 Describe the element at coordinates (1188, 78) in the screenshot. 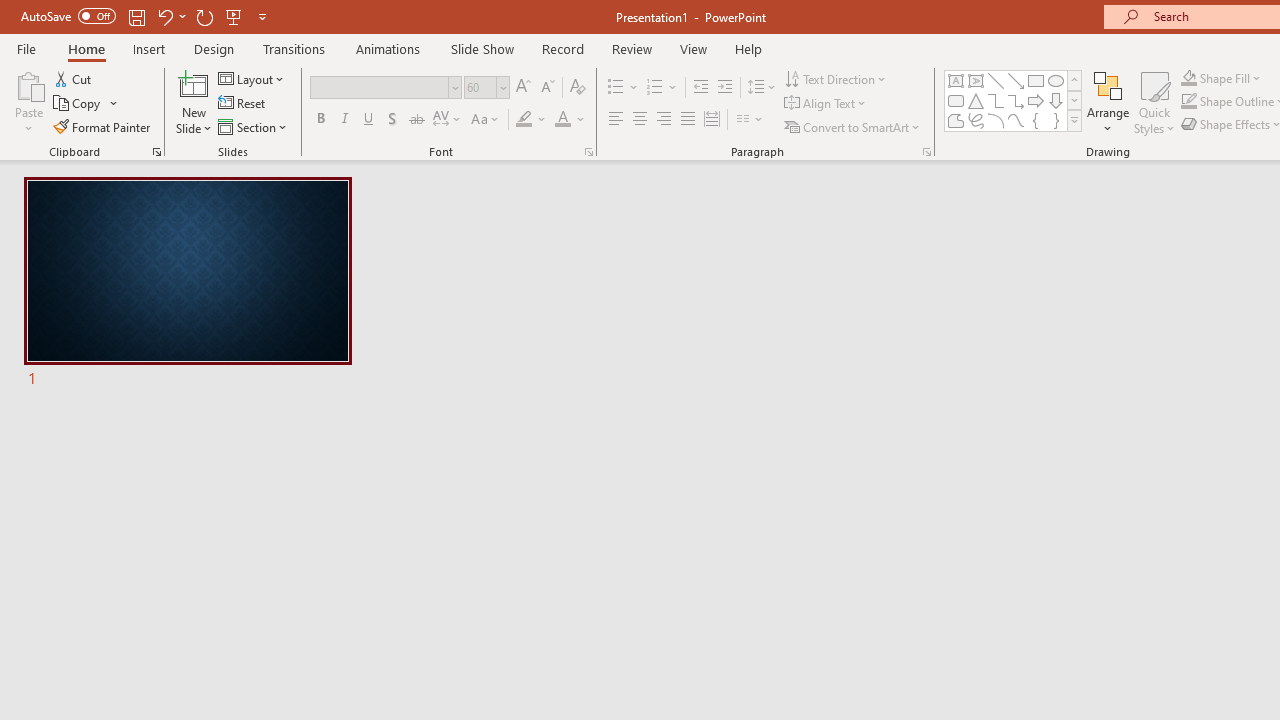

I see `Shape Fill Orange, Accent 2` at that location.